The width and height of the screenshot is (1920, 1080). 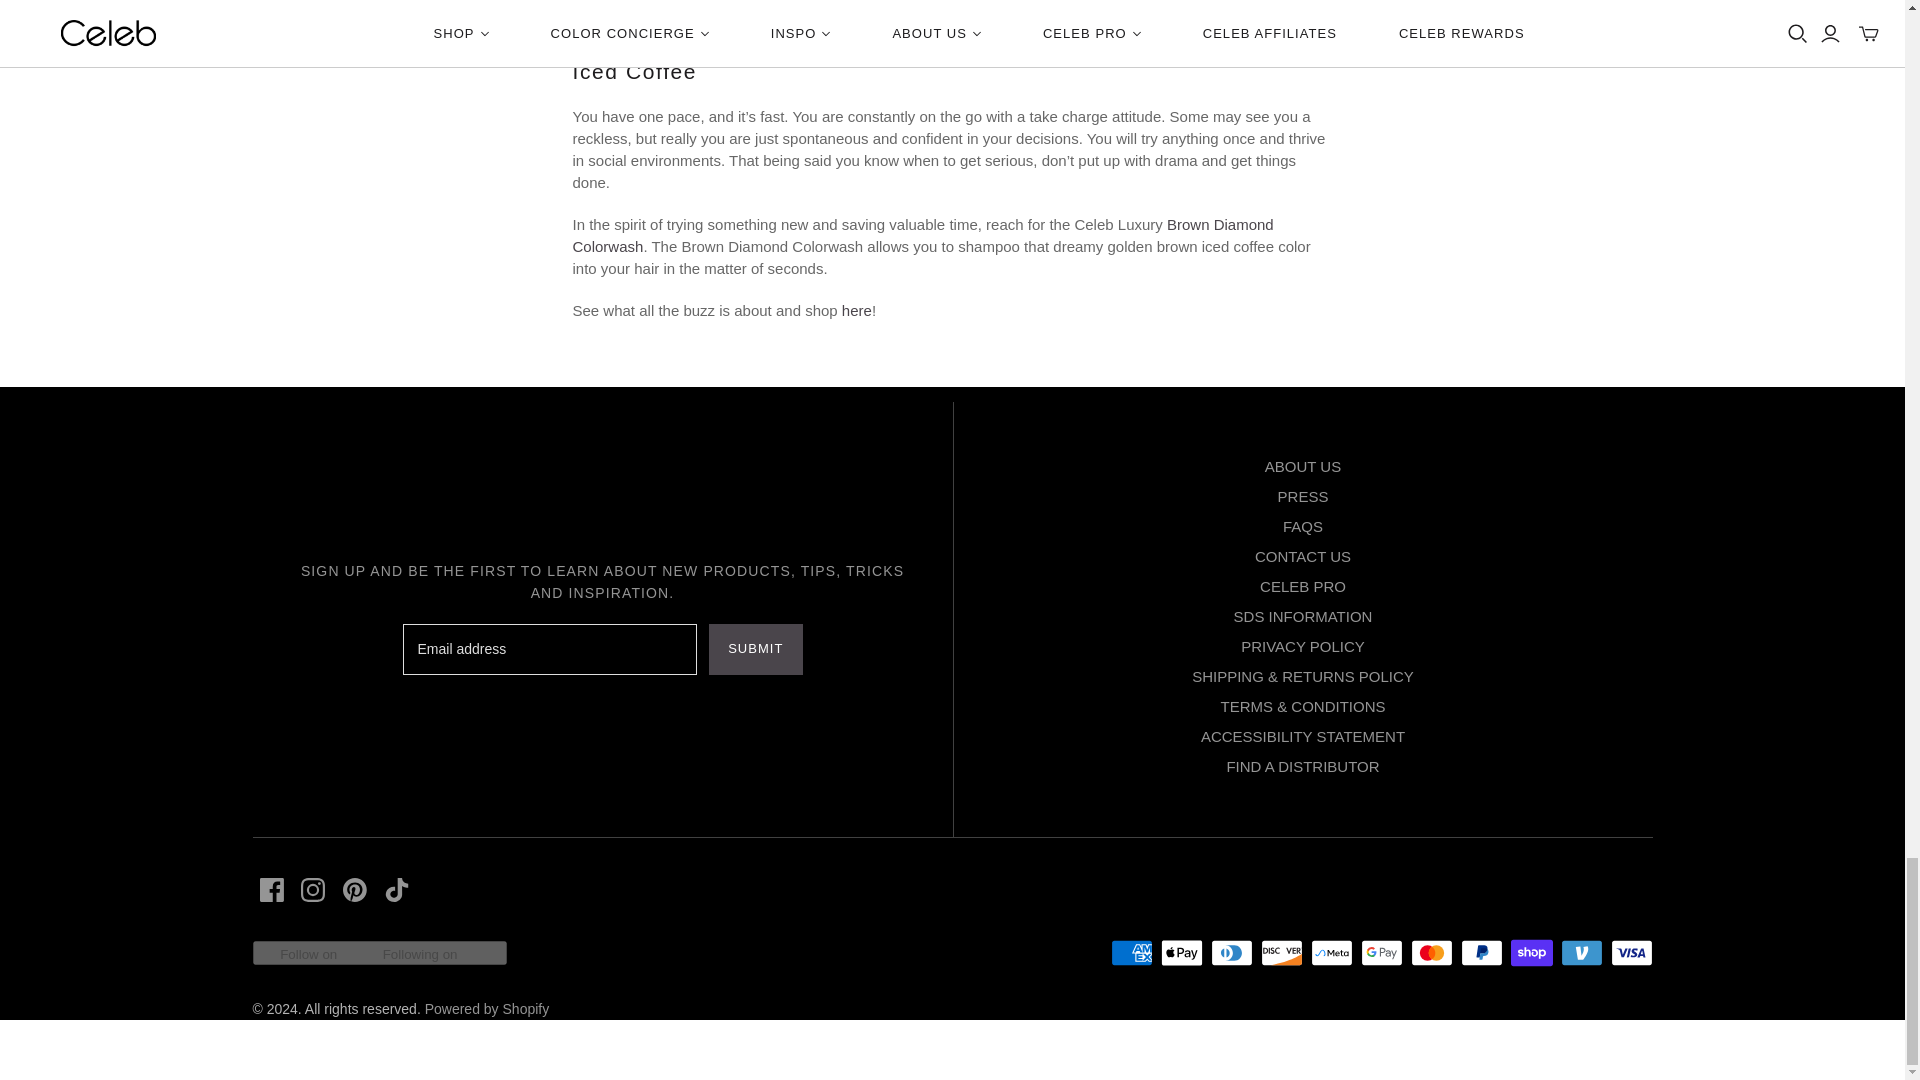 I want to click on Apple Pay, so click(x=1180, y=952).